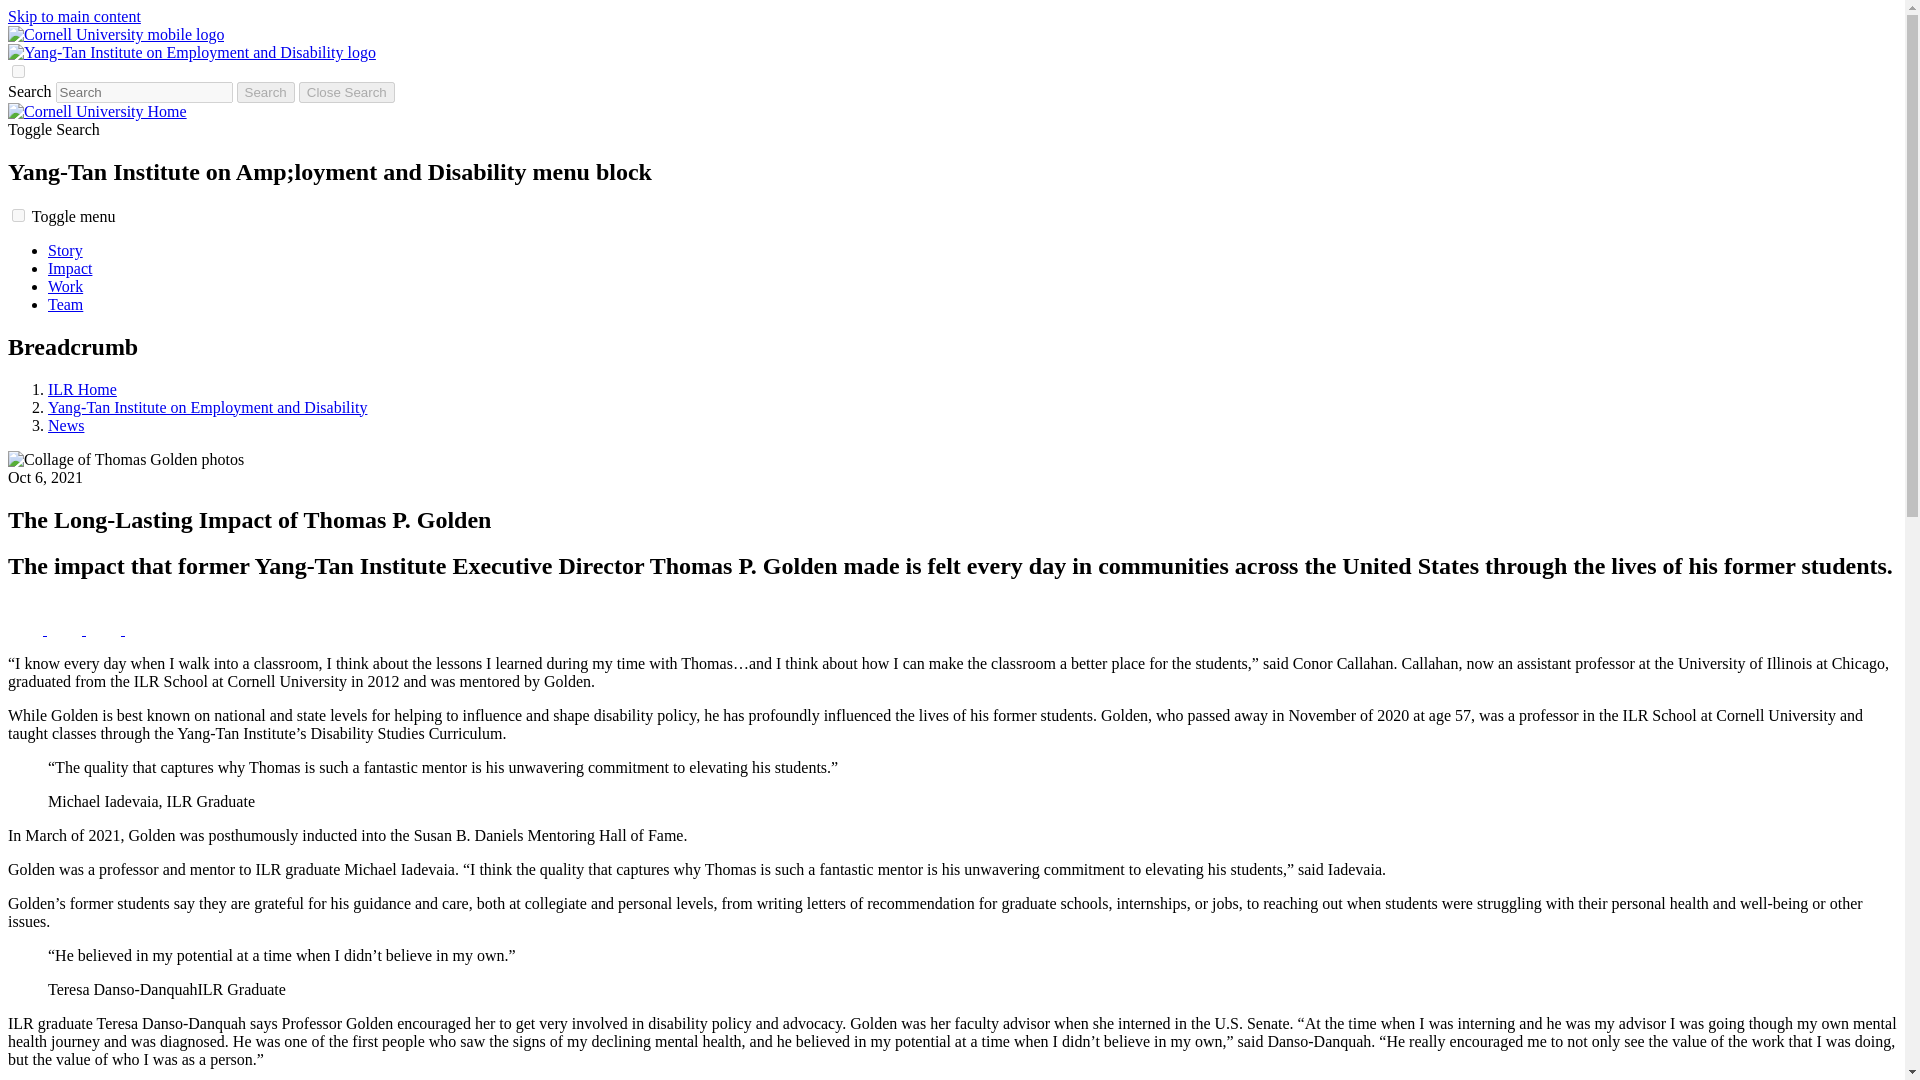 This screenshot has width=1920, height=1080. I want to click on on, so click(18, 216).